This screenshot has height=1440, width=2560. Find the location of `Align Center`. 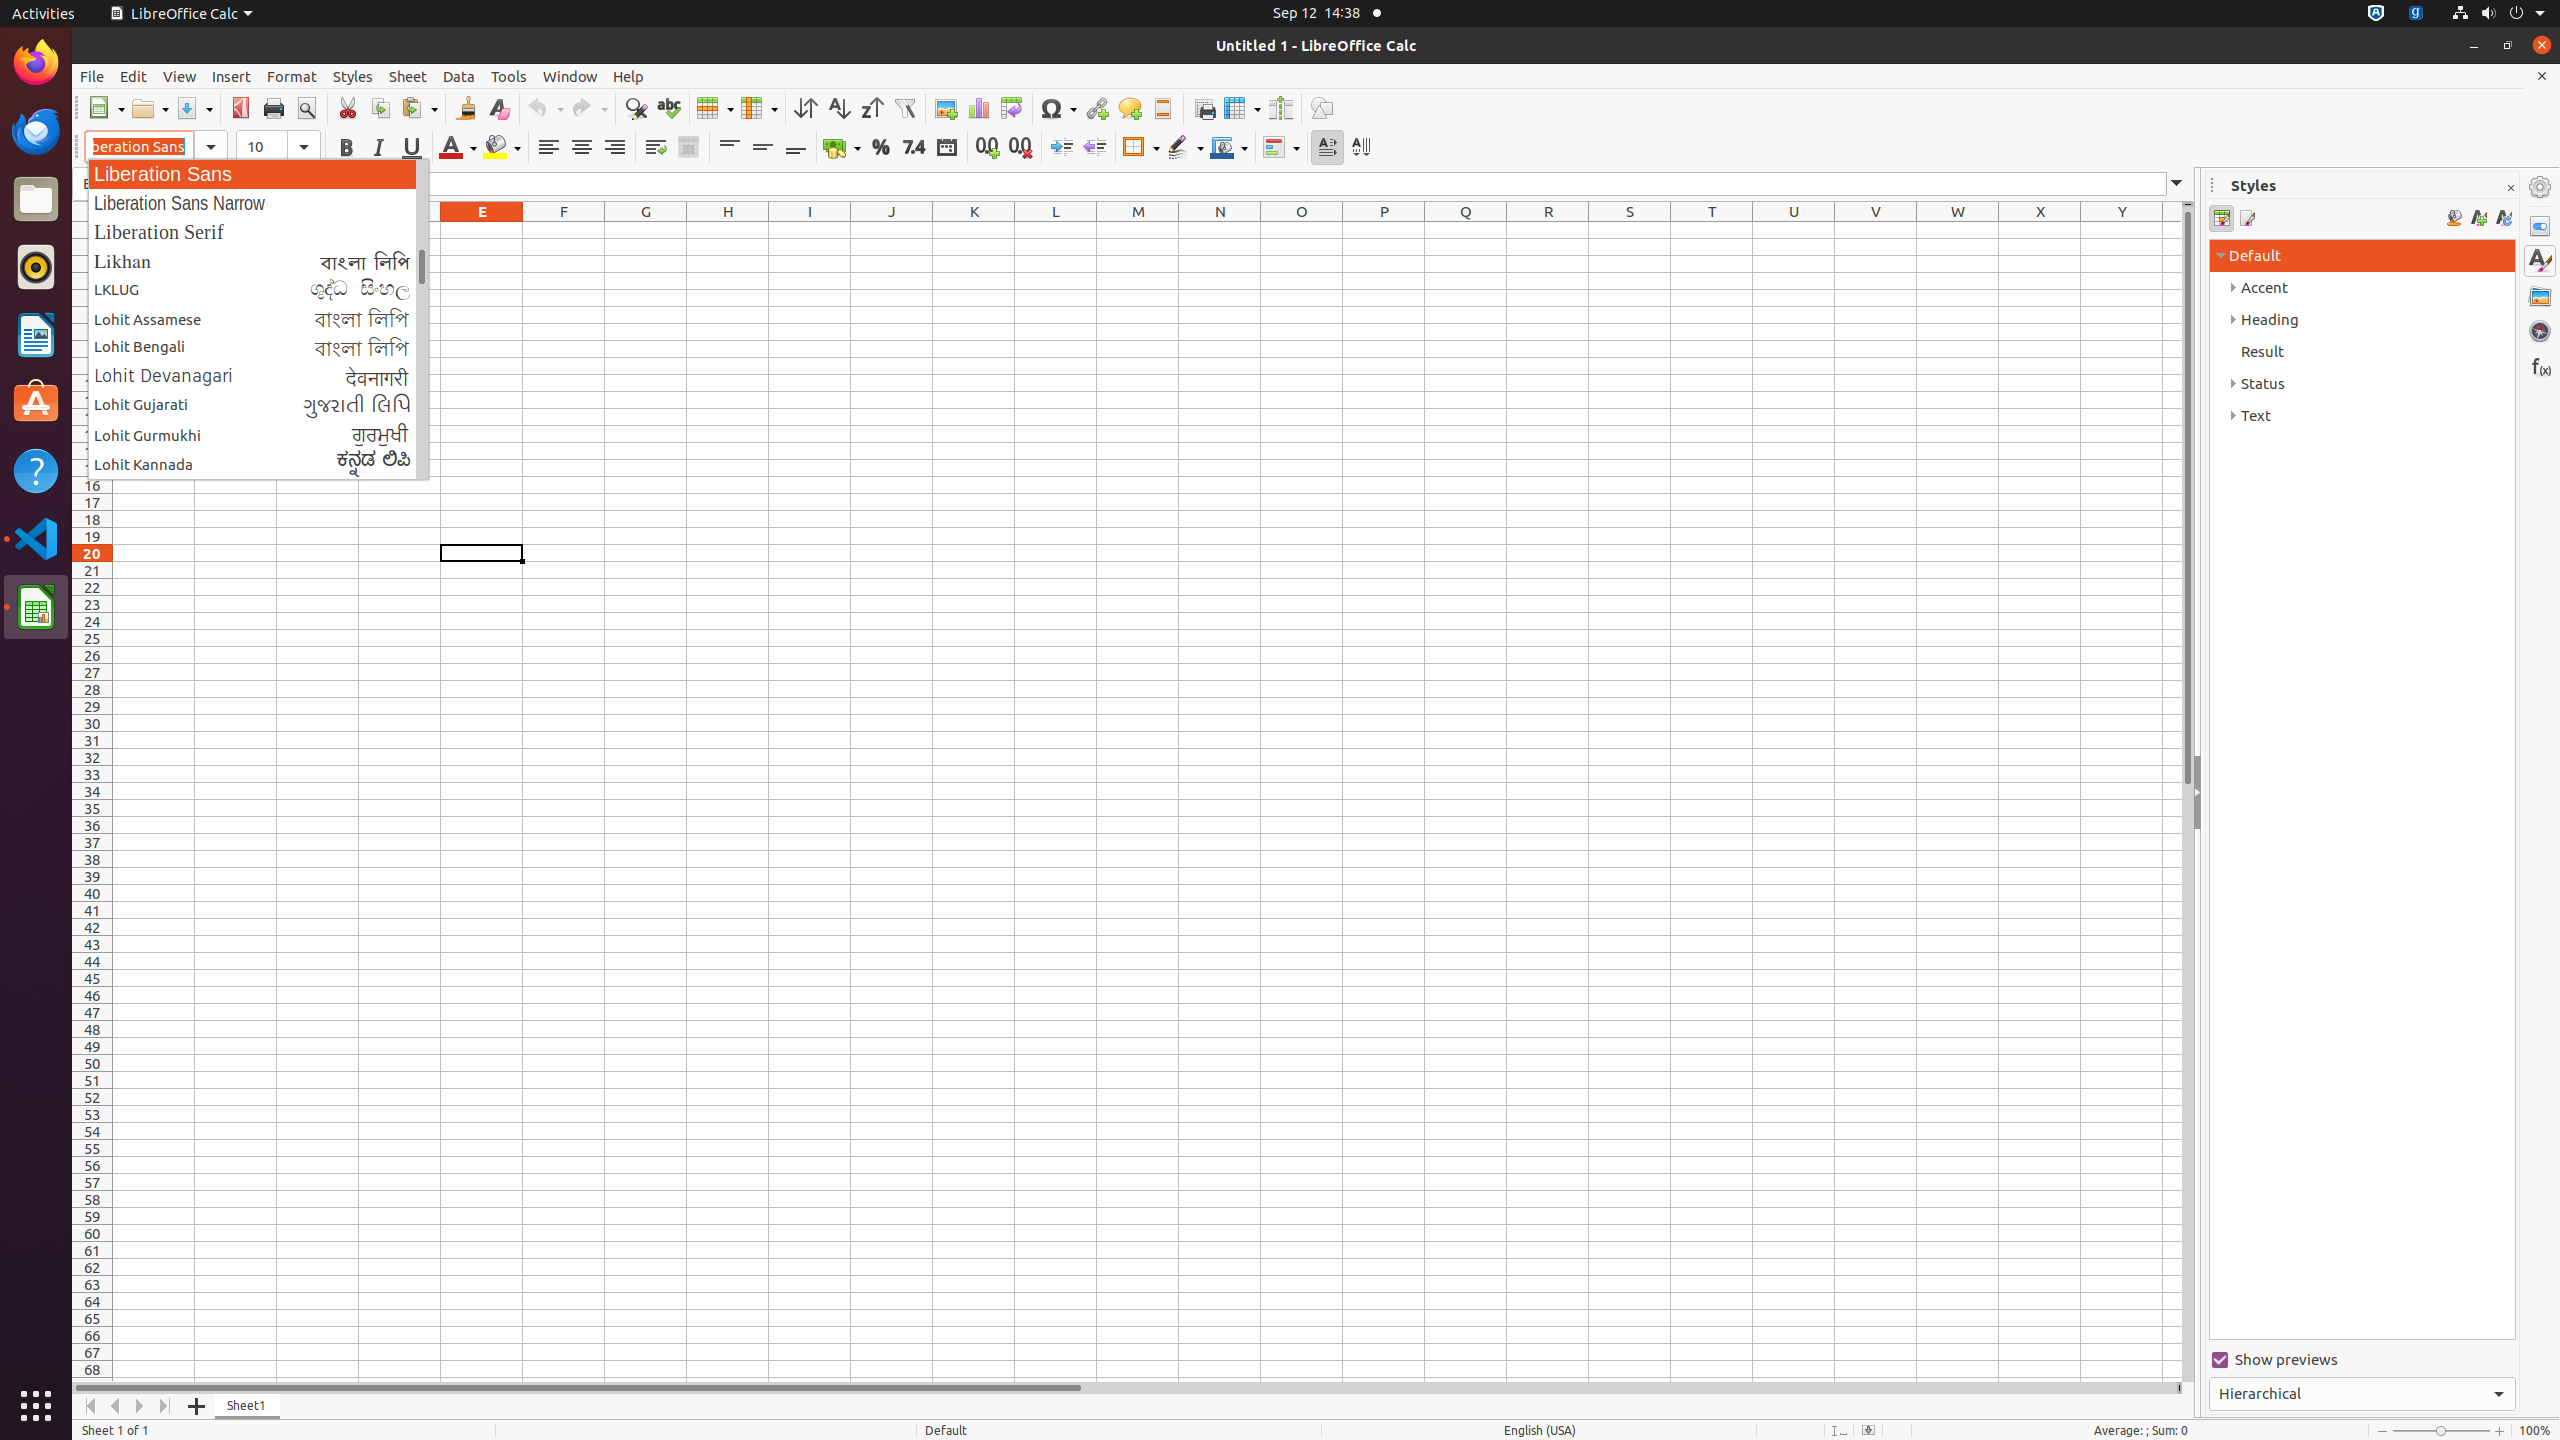

Align Center is located at coordinates (582, 148).